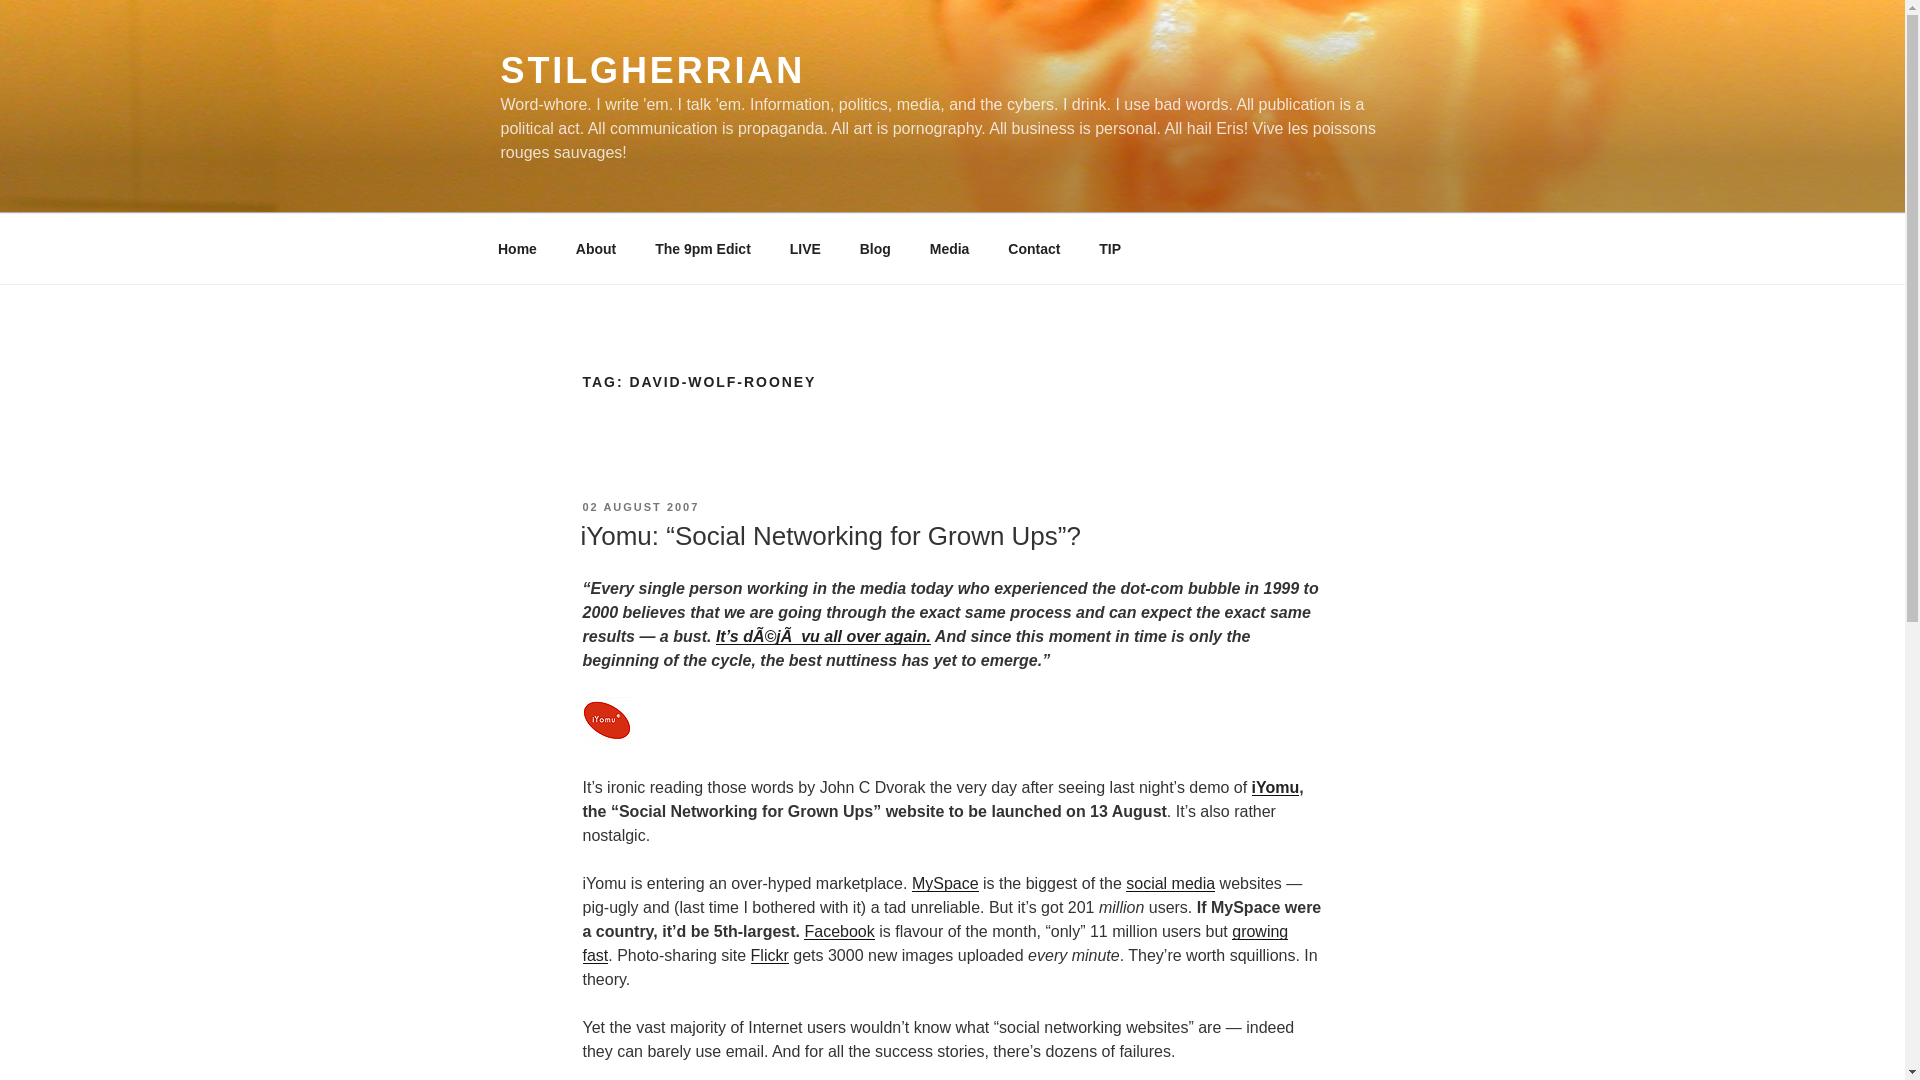 The width and height of the screenshot is (1920, 1080). What do you see at coordinates (1275, 786) in the screenshot?
I see `iYomu` at bounding box center [1275, 786].